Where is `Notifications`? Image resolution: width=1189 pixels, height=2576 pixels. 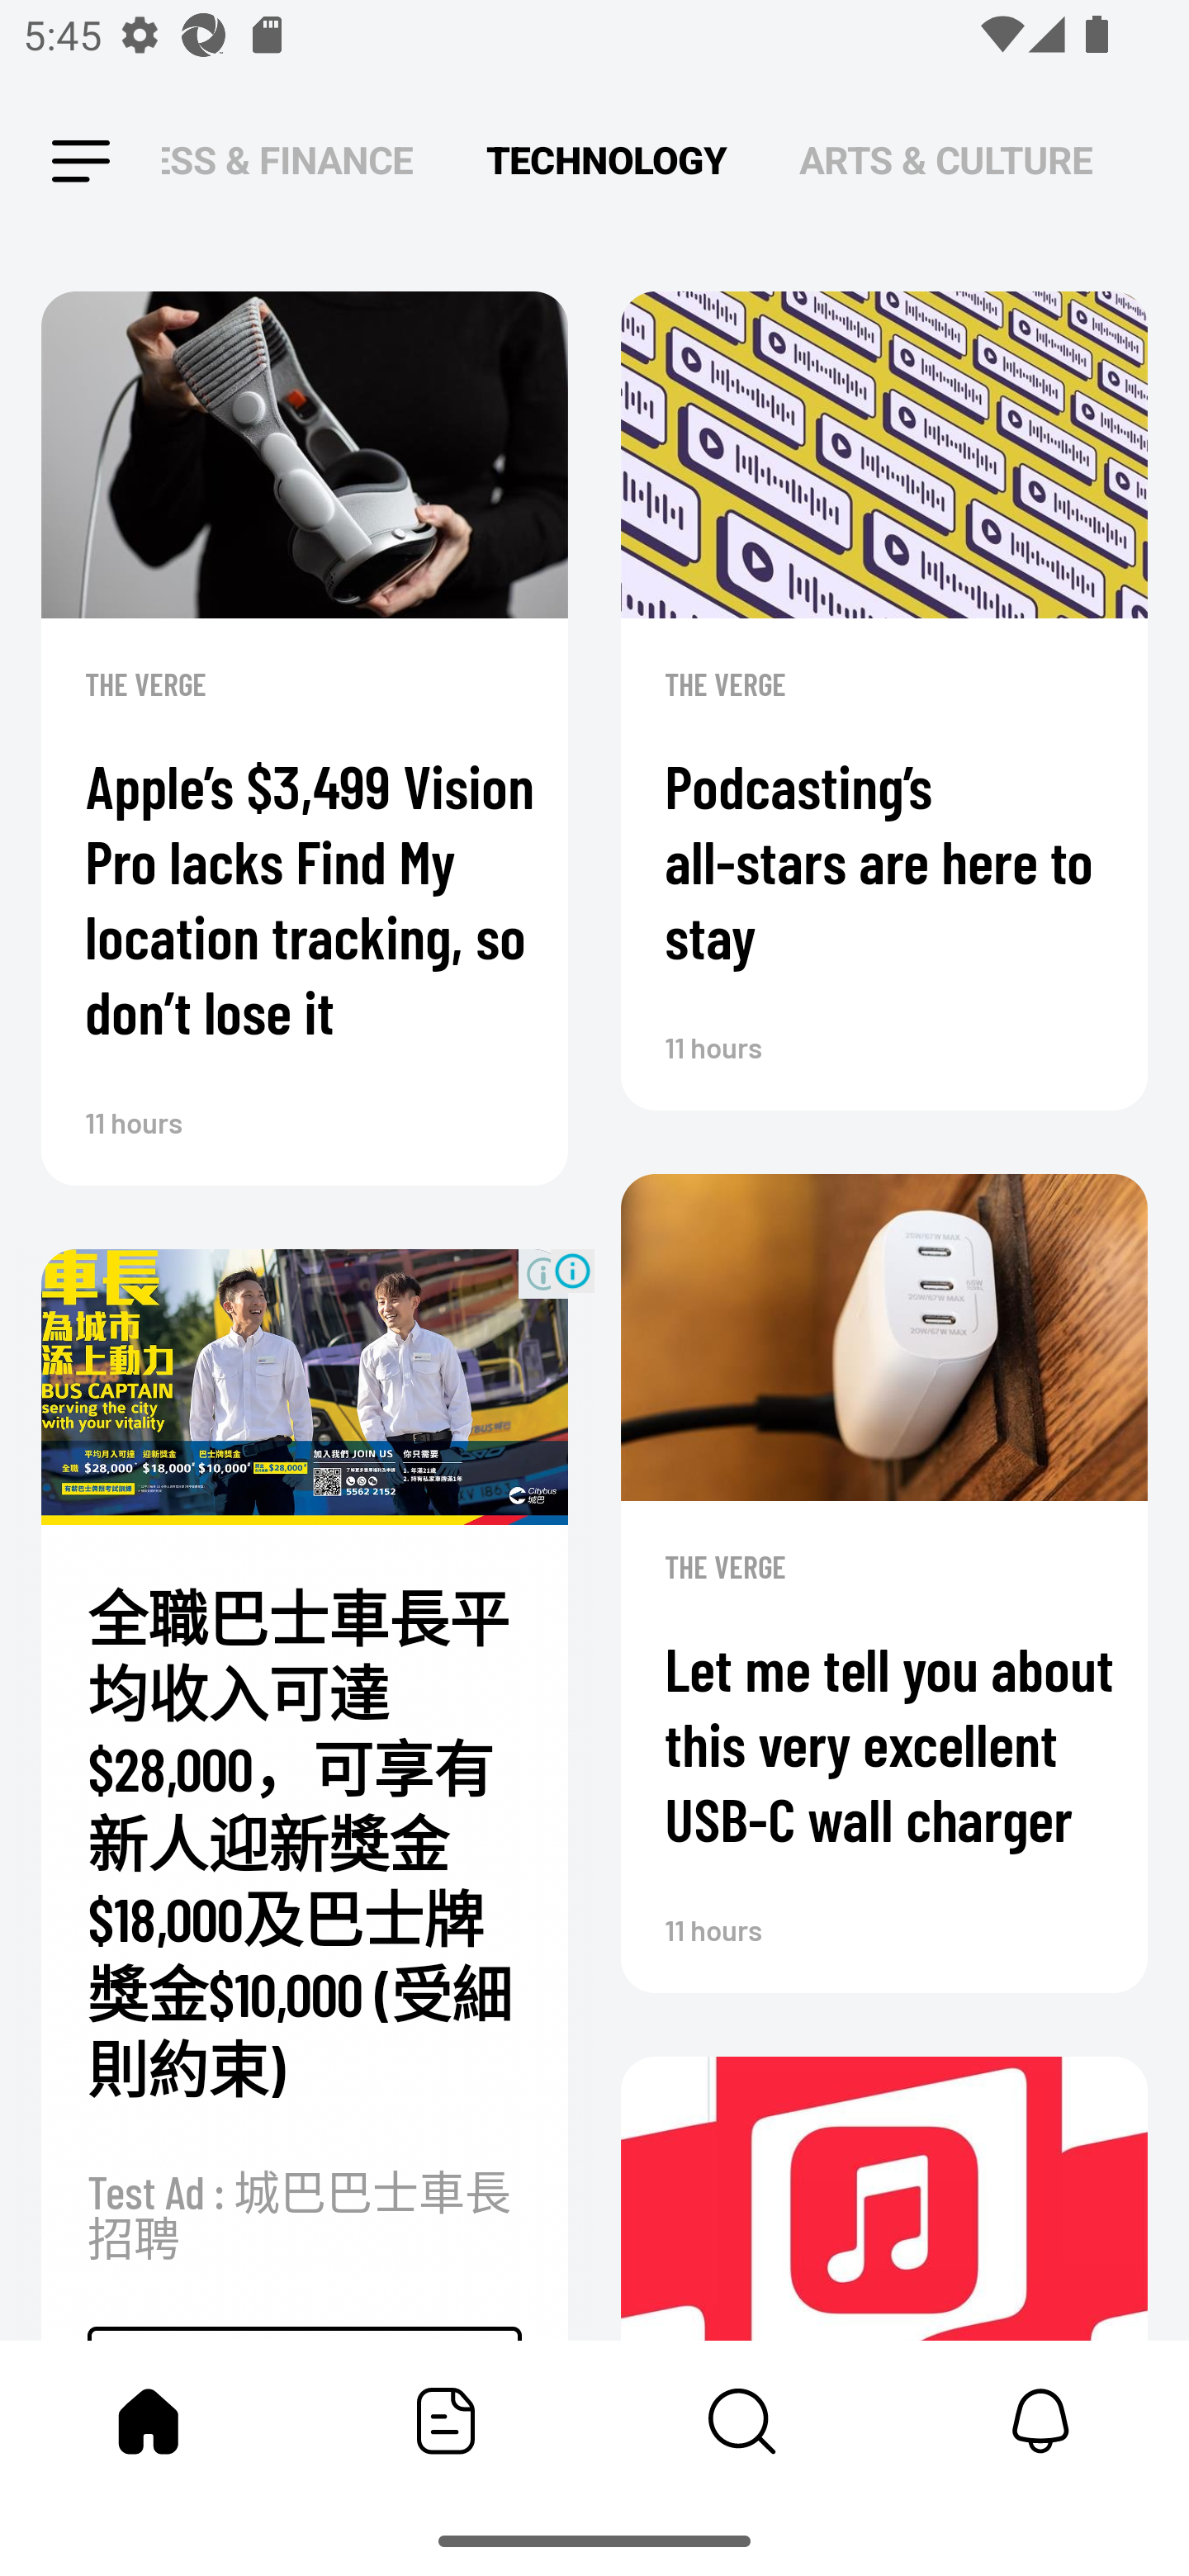 Notifications is located at coordinates (1040, 2421).